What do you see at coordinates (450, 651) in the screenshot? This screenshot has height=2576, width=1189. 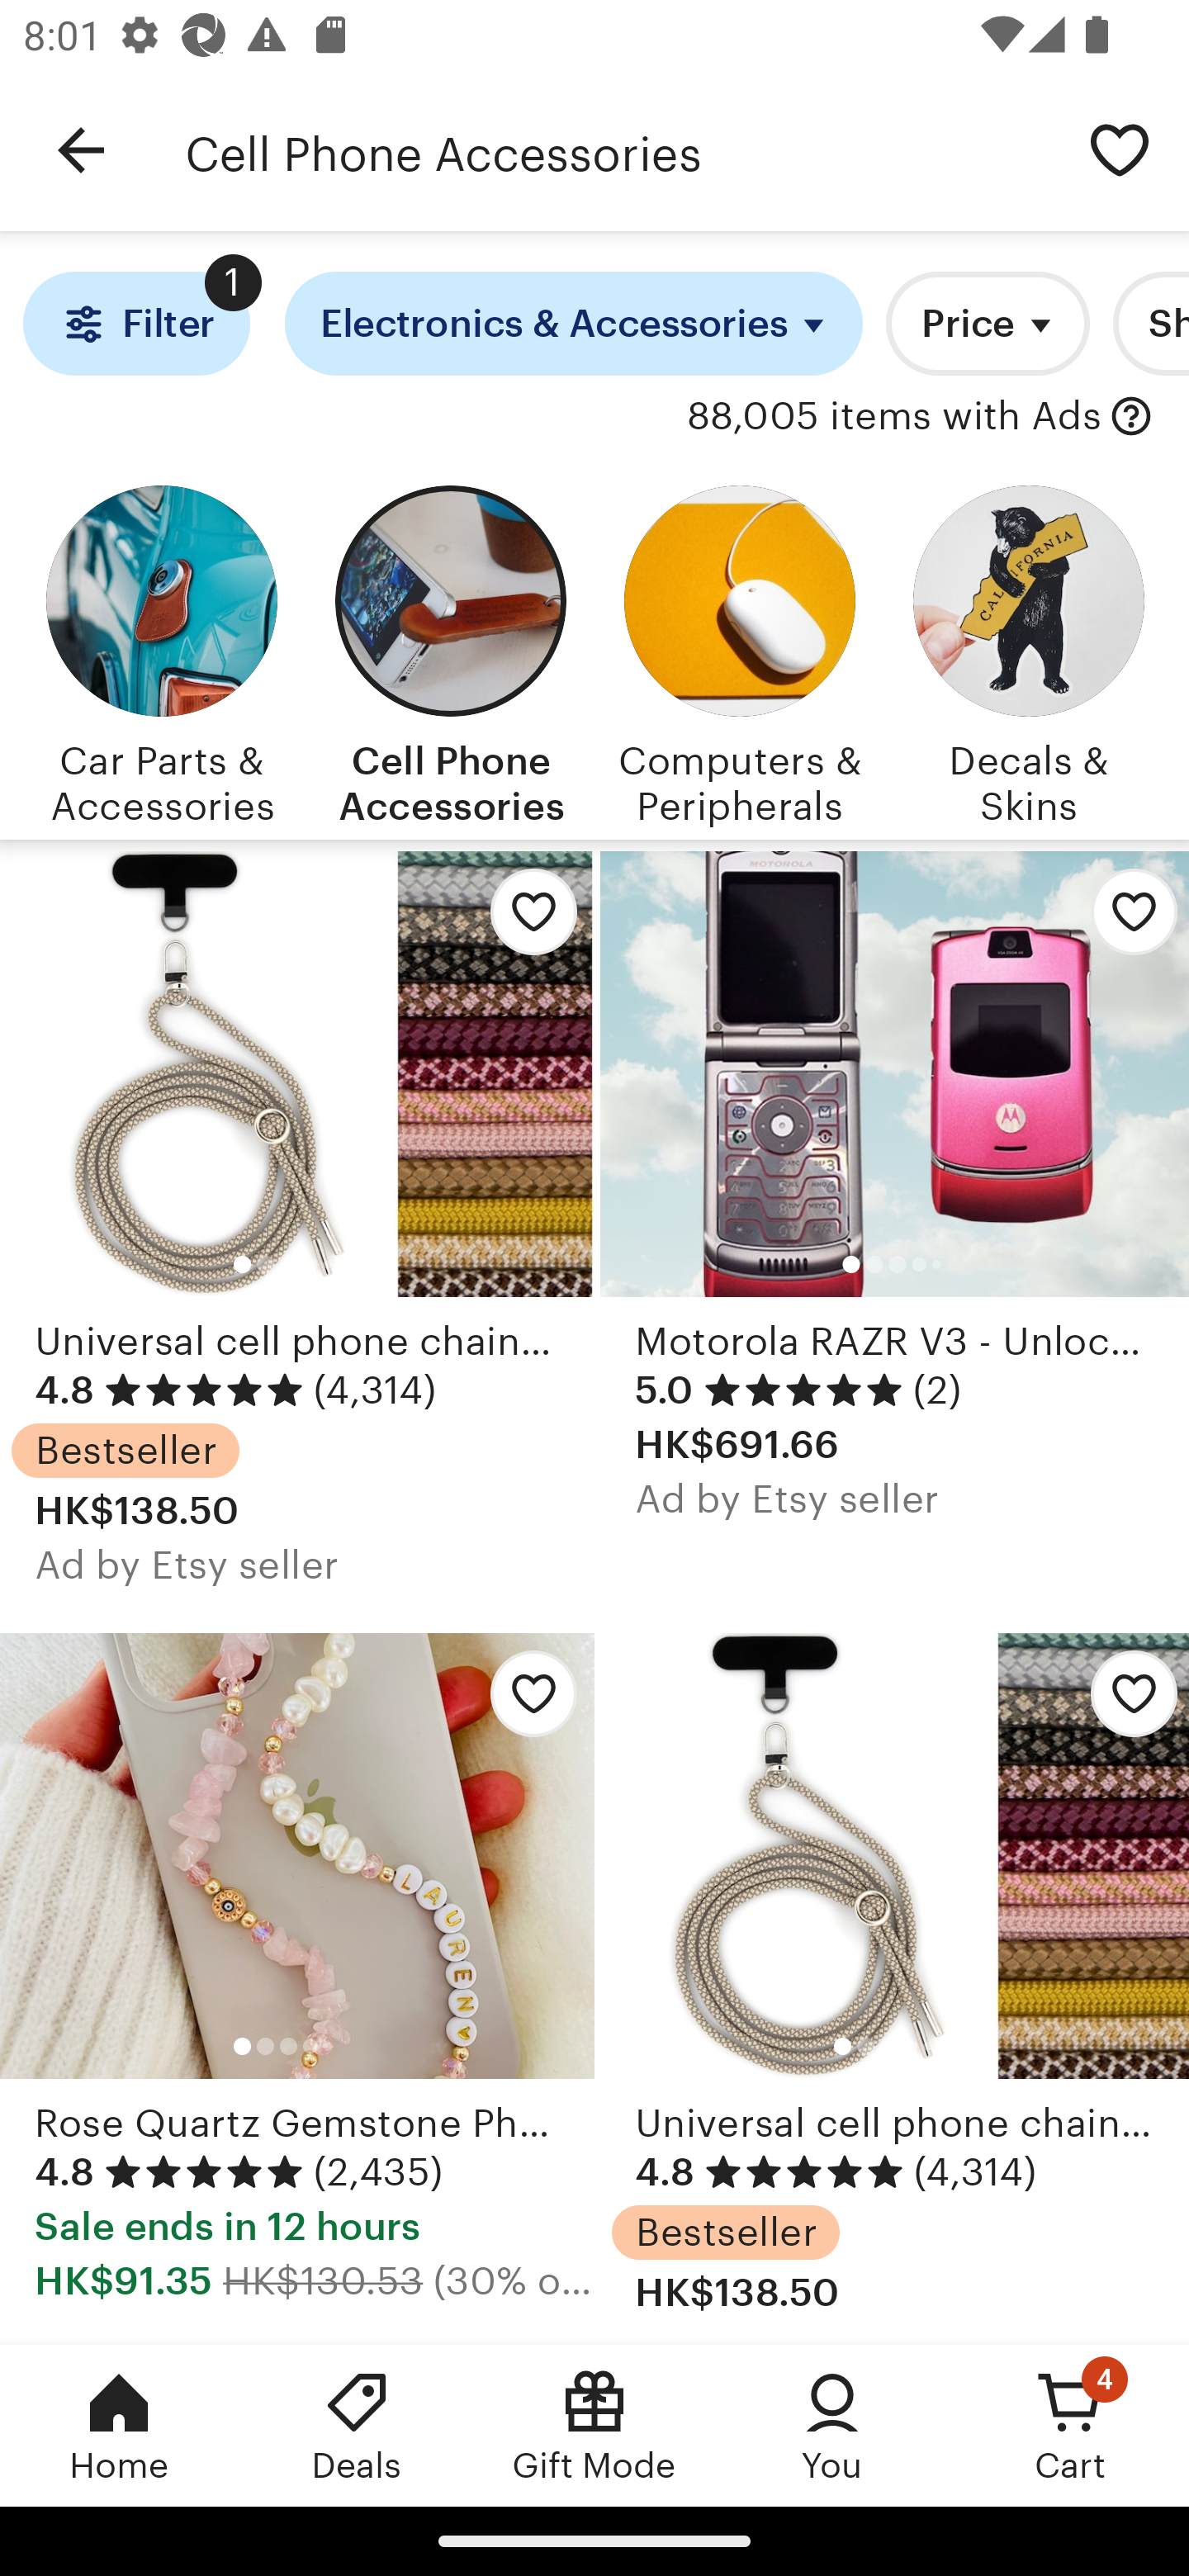 I see `Cell Phone Accessories` at bounding box center [450, 651].